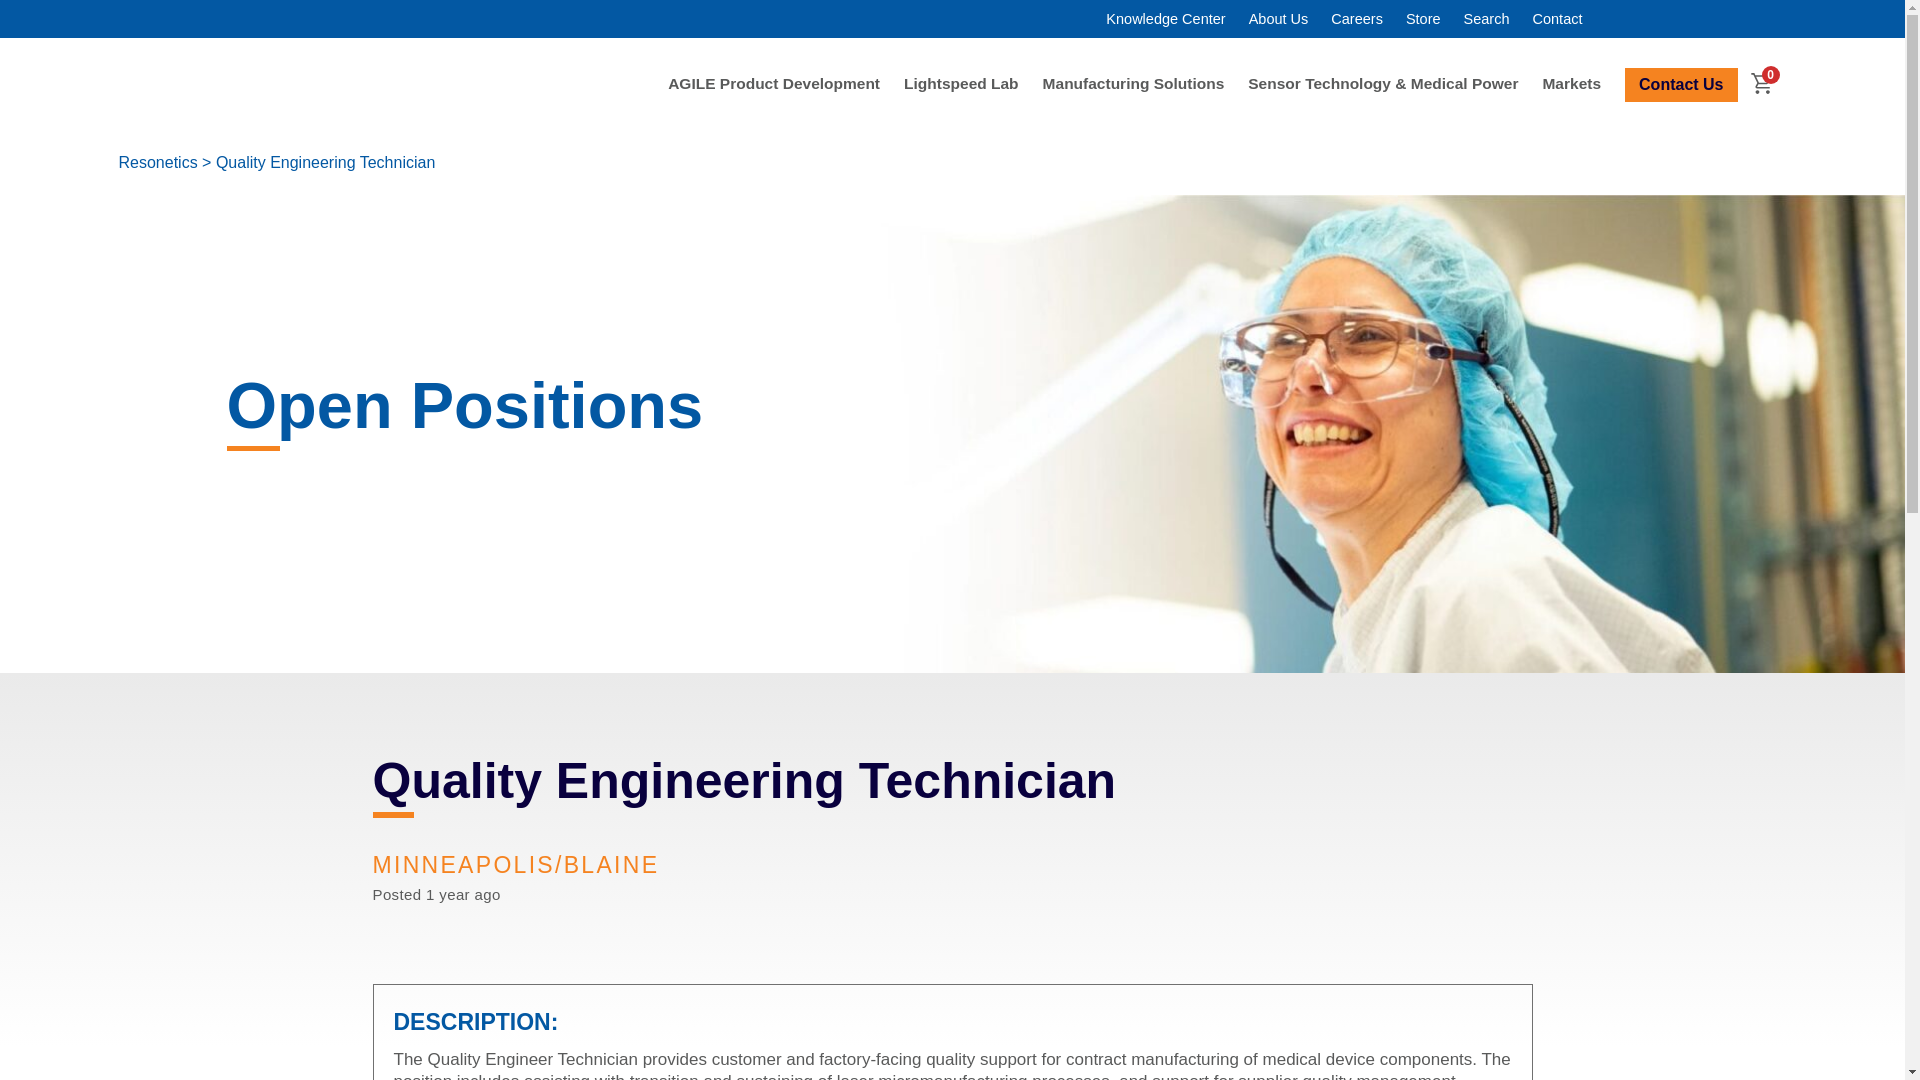 This screenshot has height=1080, width=1920. Describe the element at coordinates (1356, 18) in the screenshot. I see `Careers` at that location.